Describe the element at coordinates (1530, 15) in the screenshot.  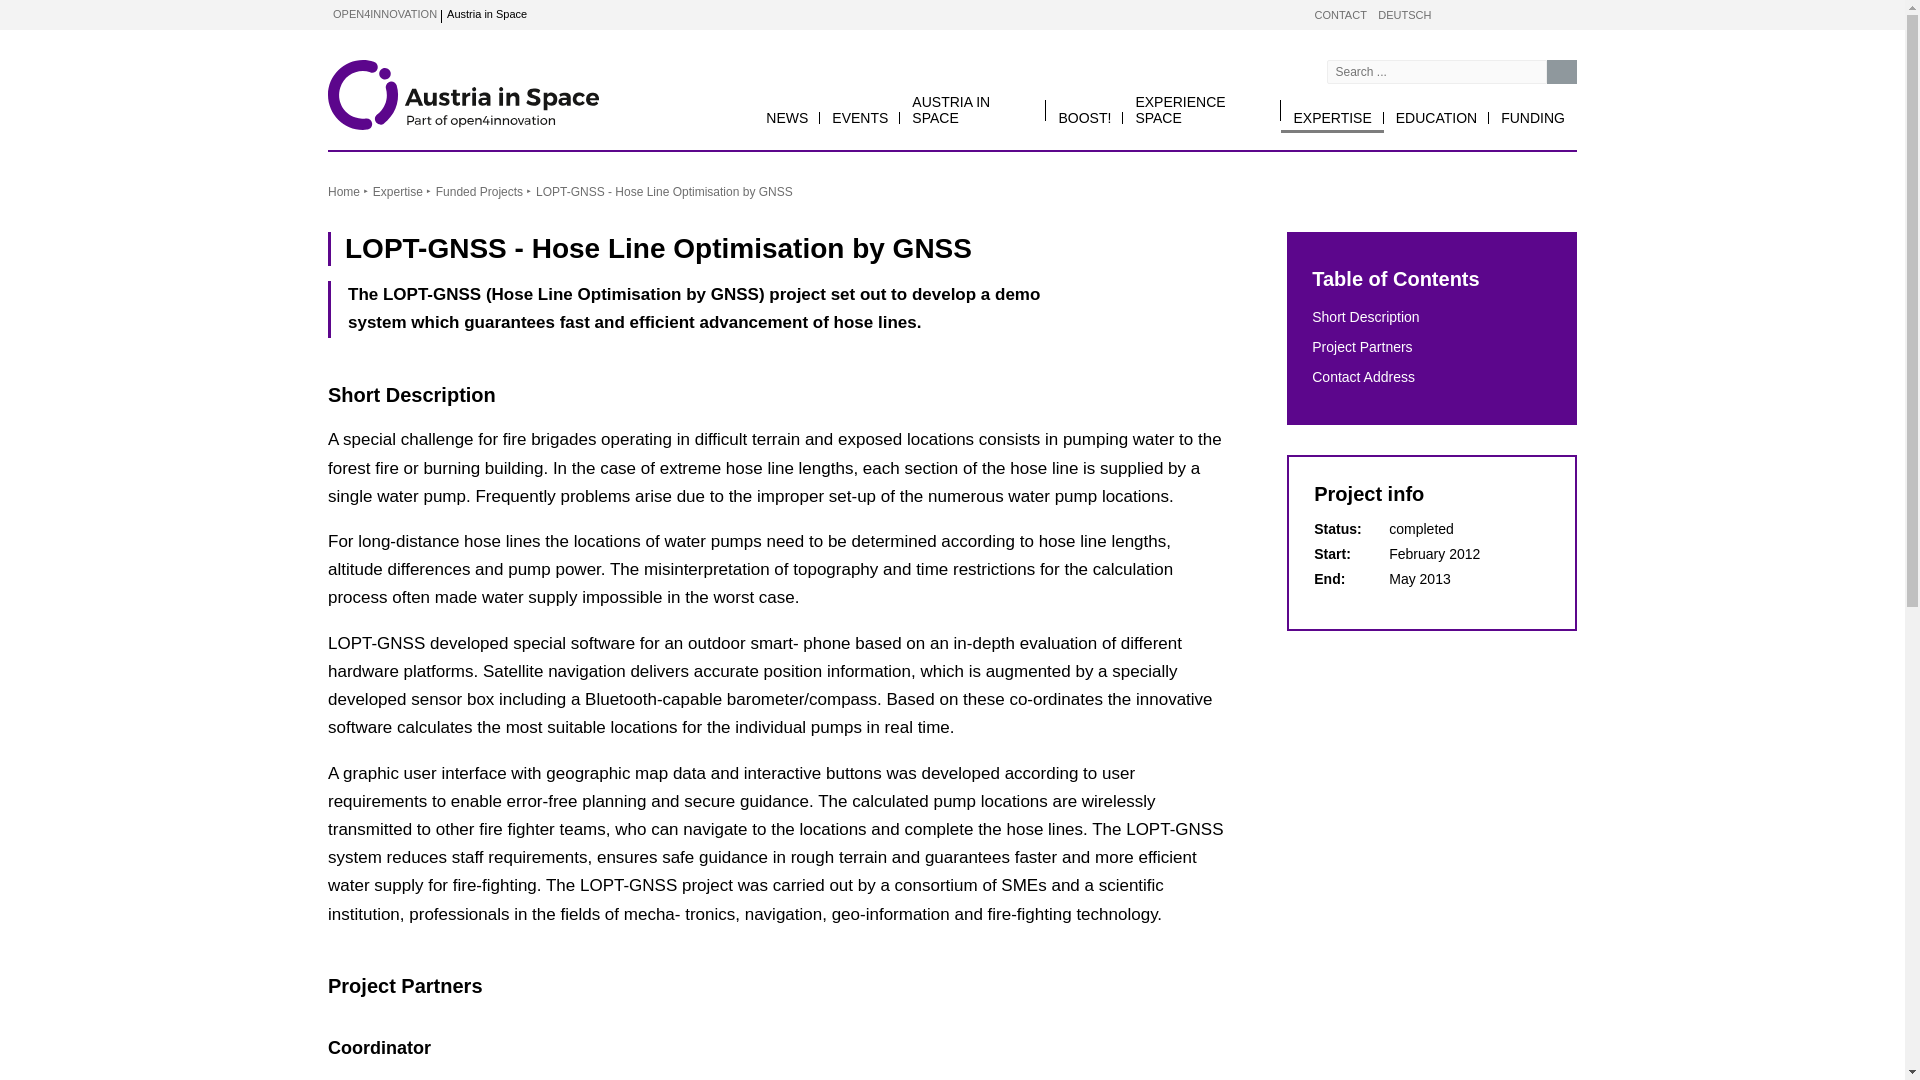
I see `Austria in Space LinkedIn` at that location.